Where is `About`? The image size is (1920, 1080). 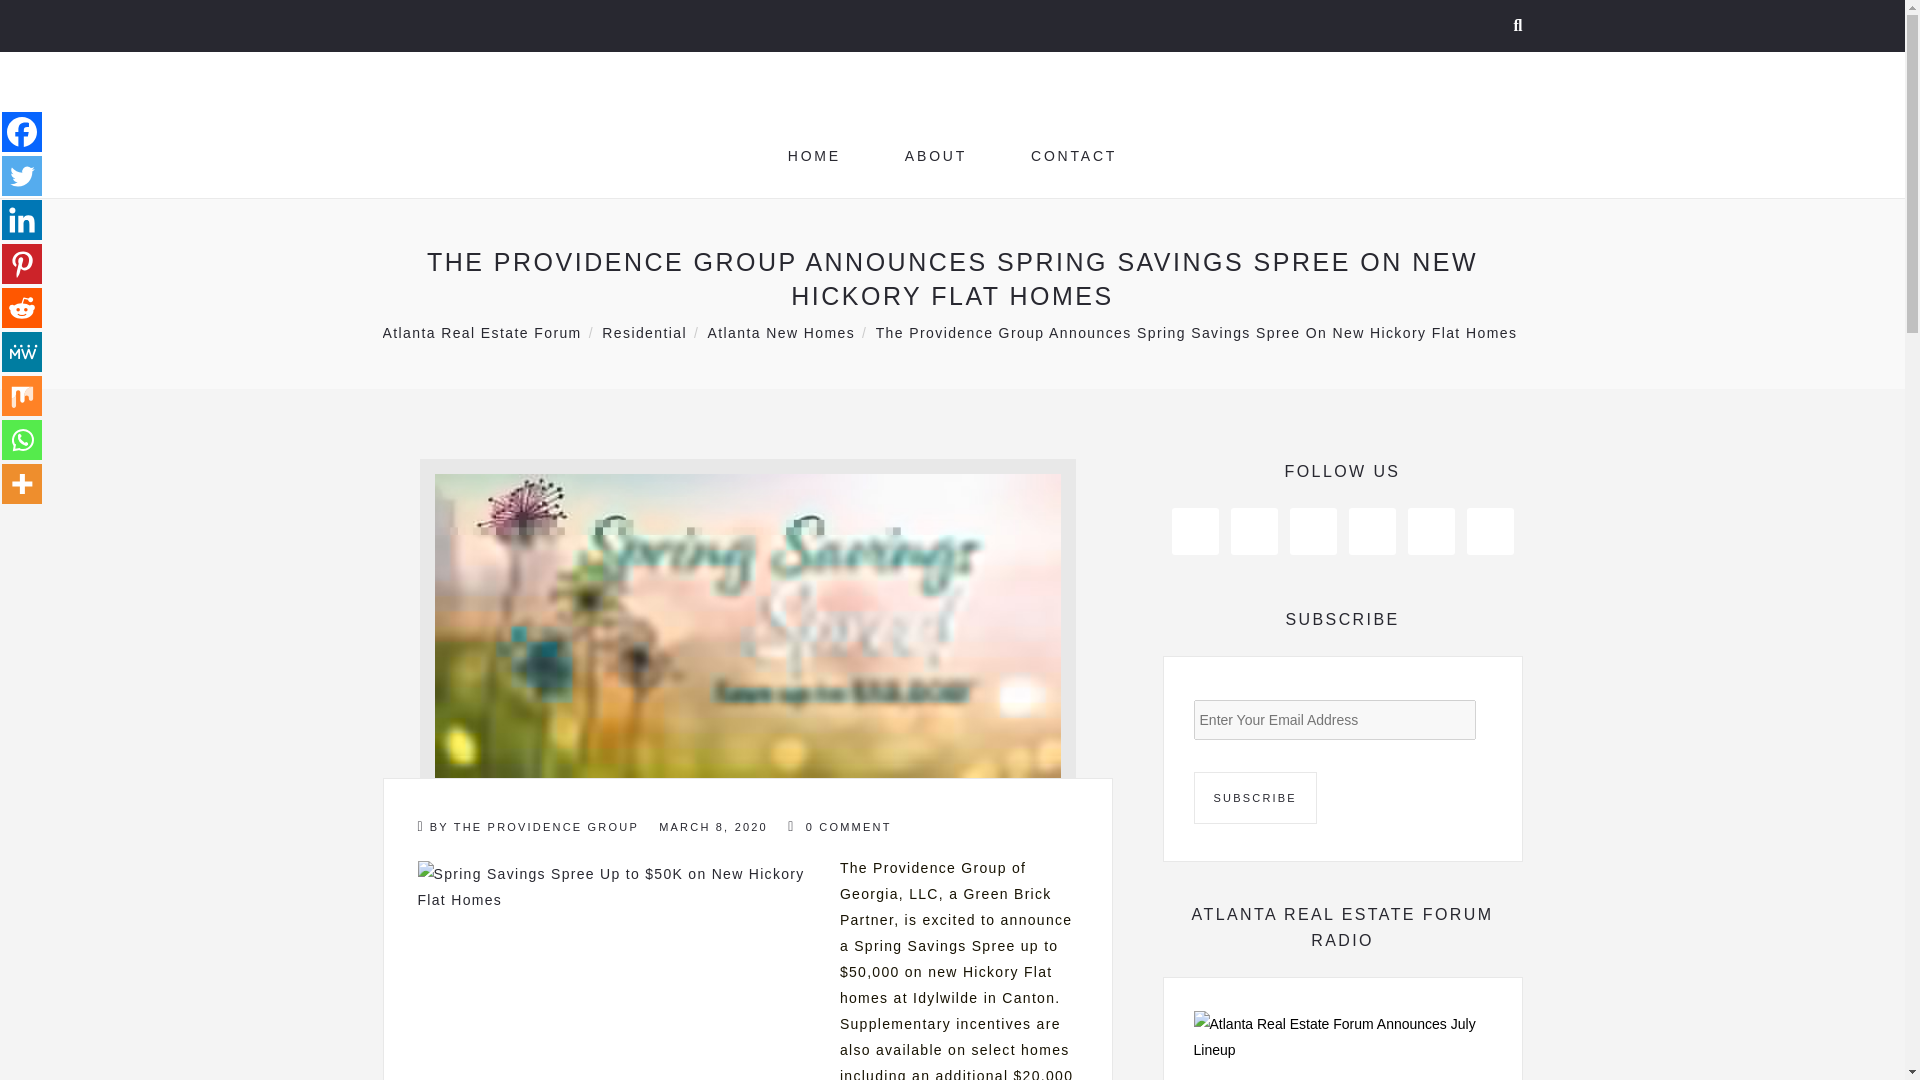 About is located at coordinates (936, 156).